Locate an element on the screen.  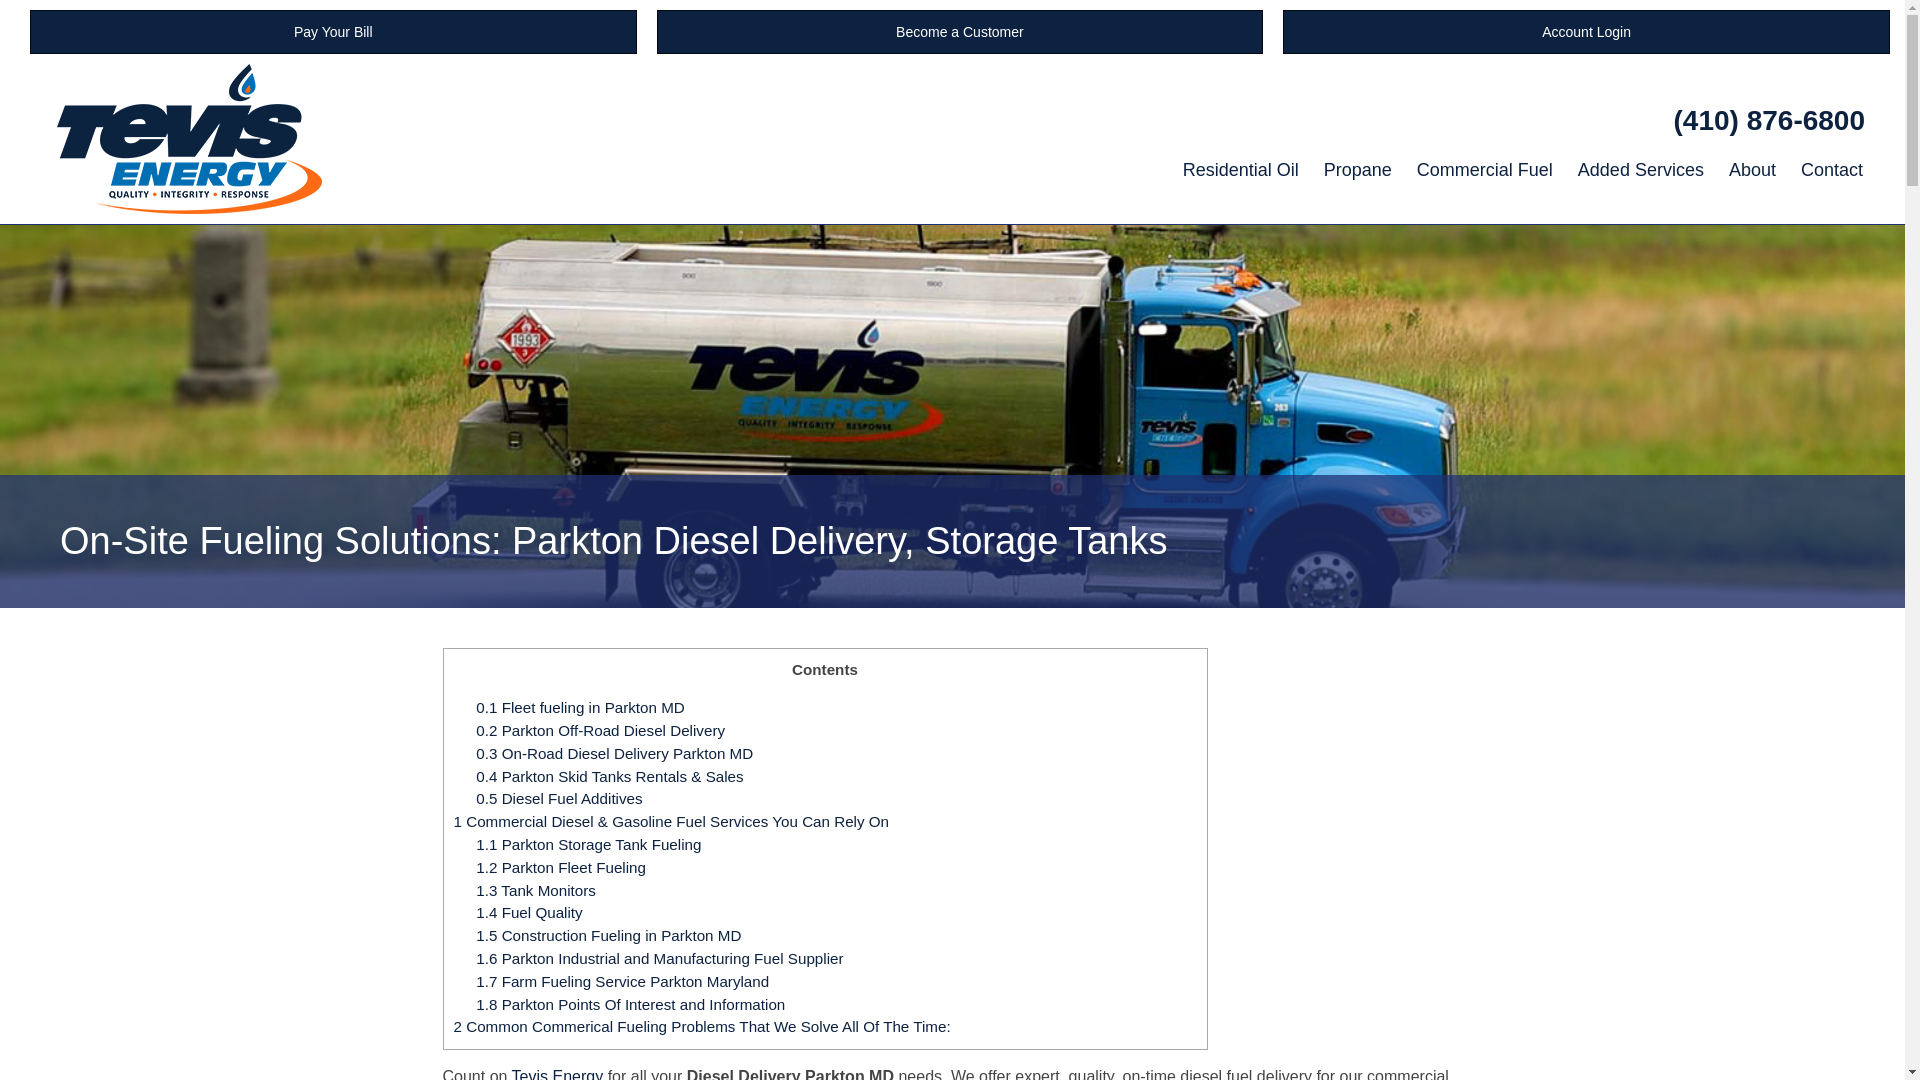
Account Login is located at coordinates (1586, 32).